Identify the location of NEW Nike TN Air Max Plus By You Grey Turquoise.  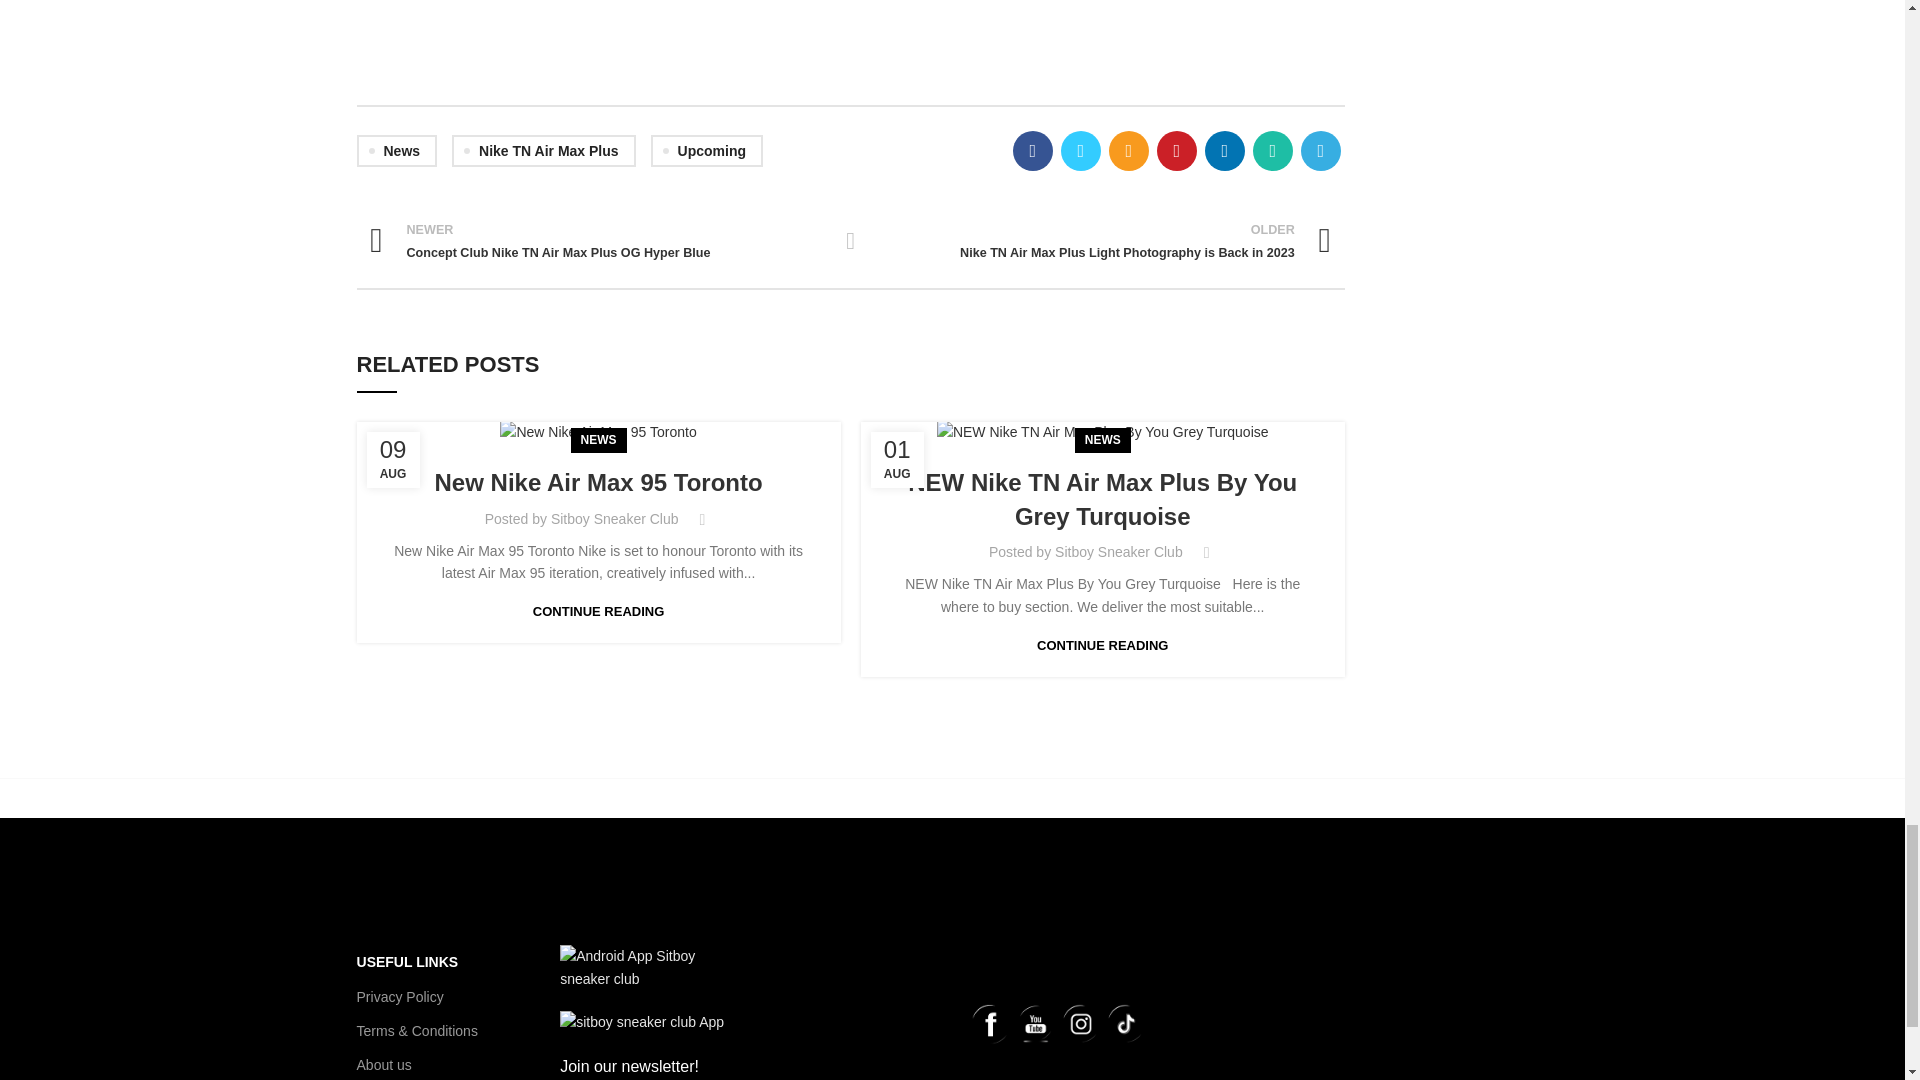
(1102, 432).